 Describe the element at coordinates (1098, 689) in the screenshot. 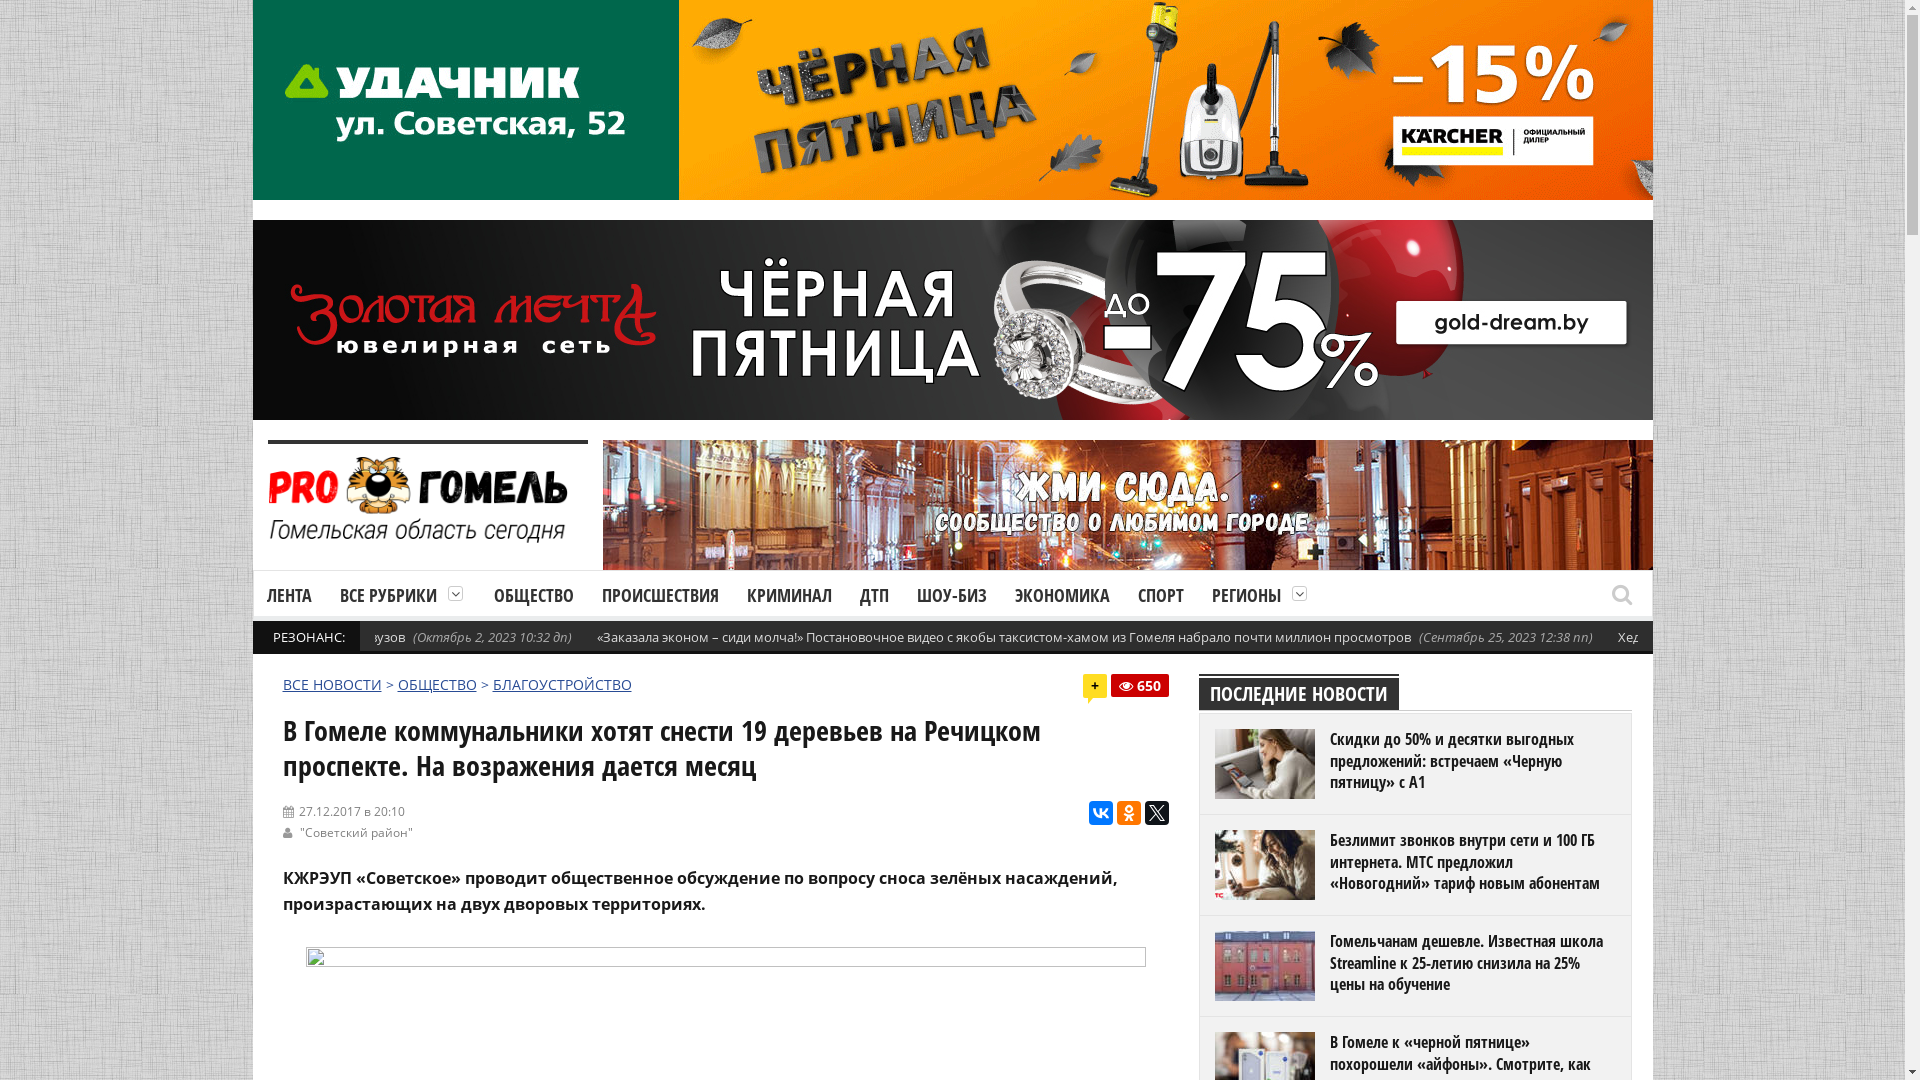

I see `+` at that location.